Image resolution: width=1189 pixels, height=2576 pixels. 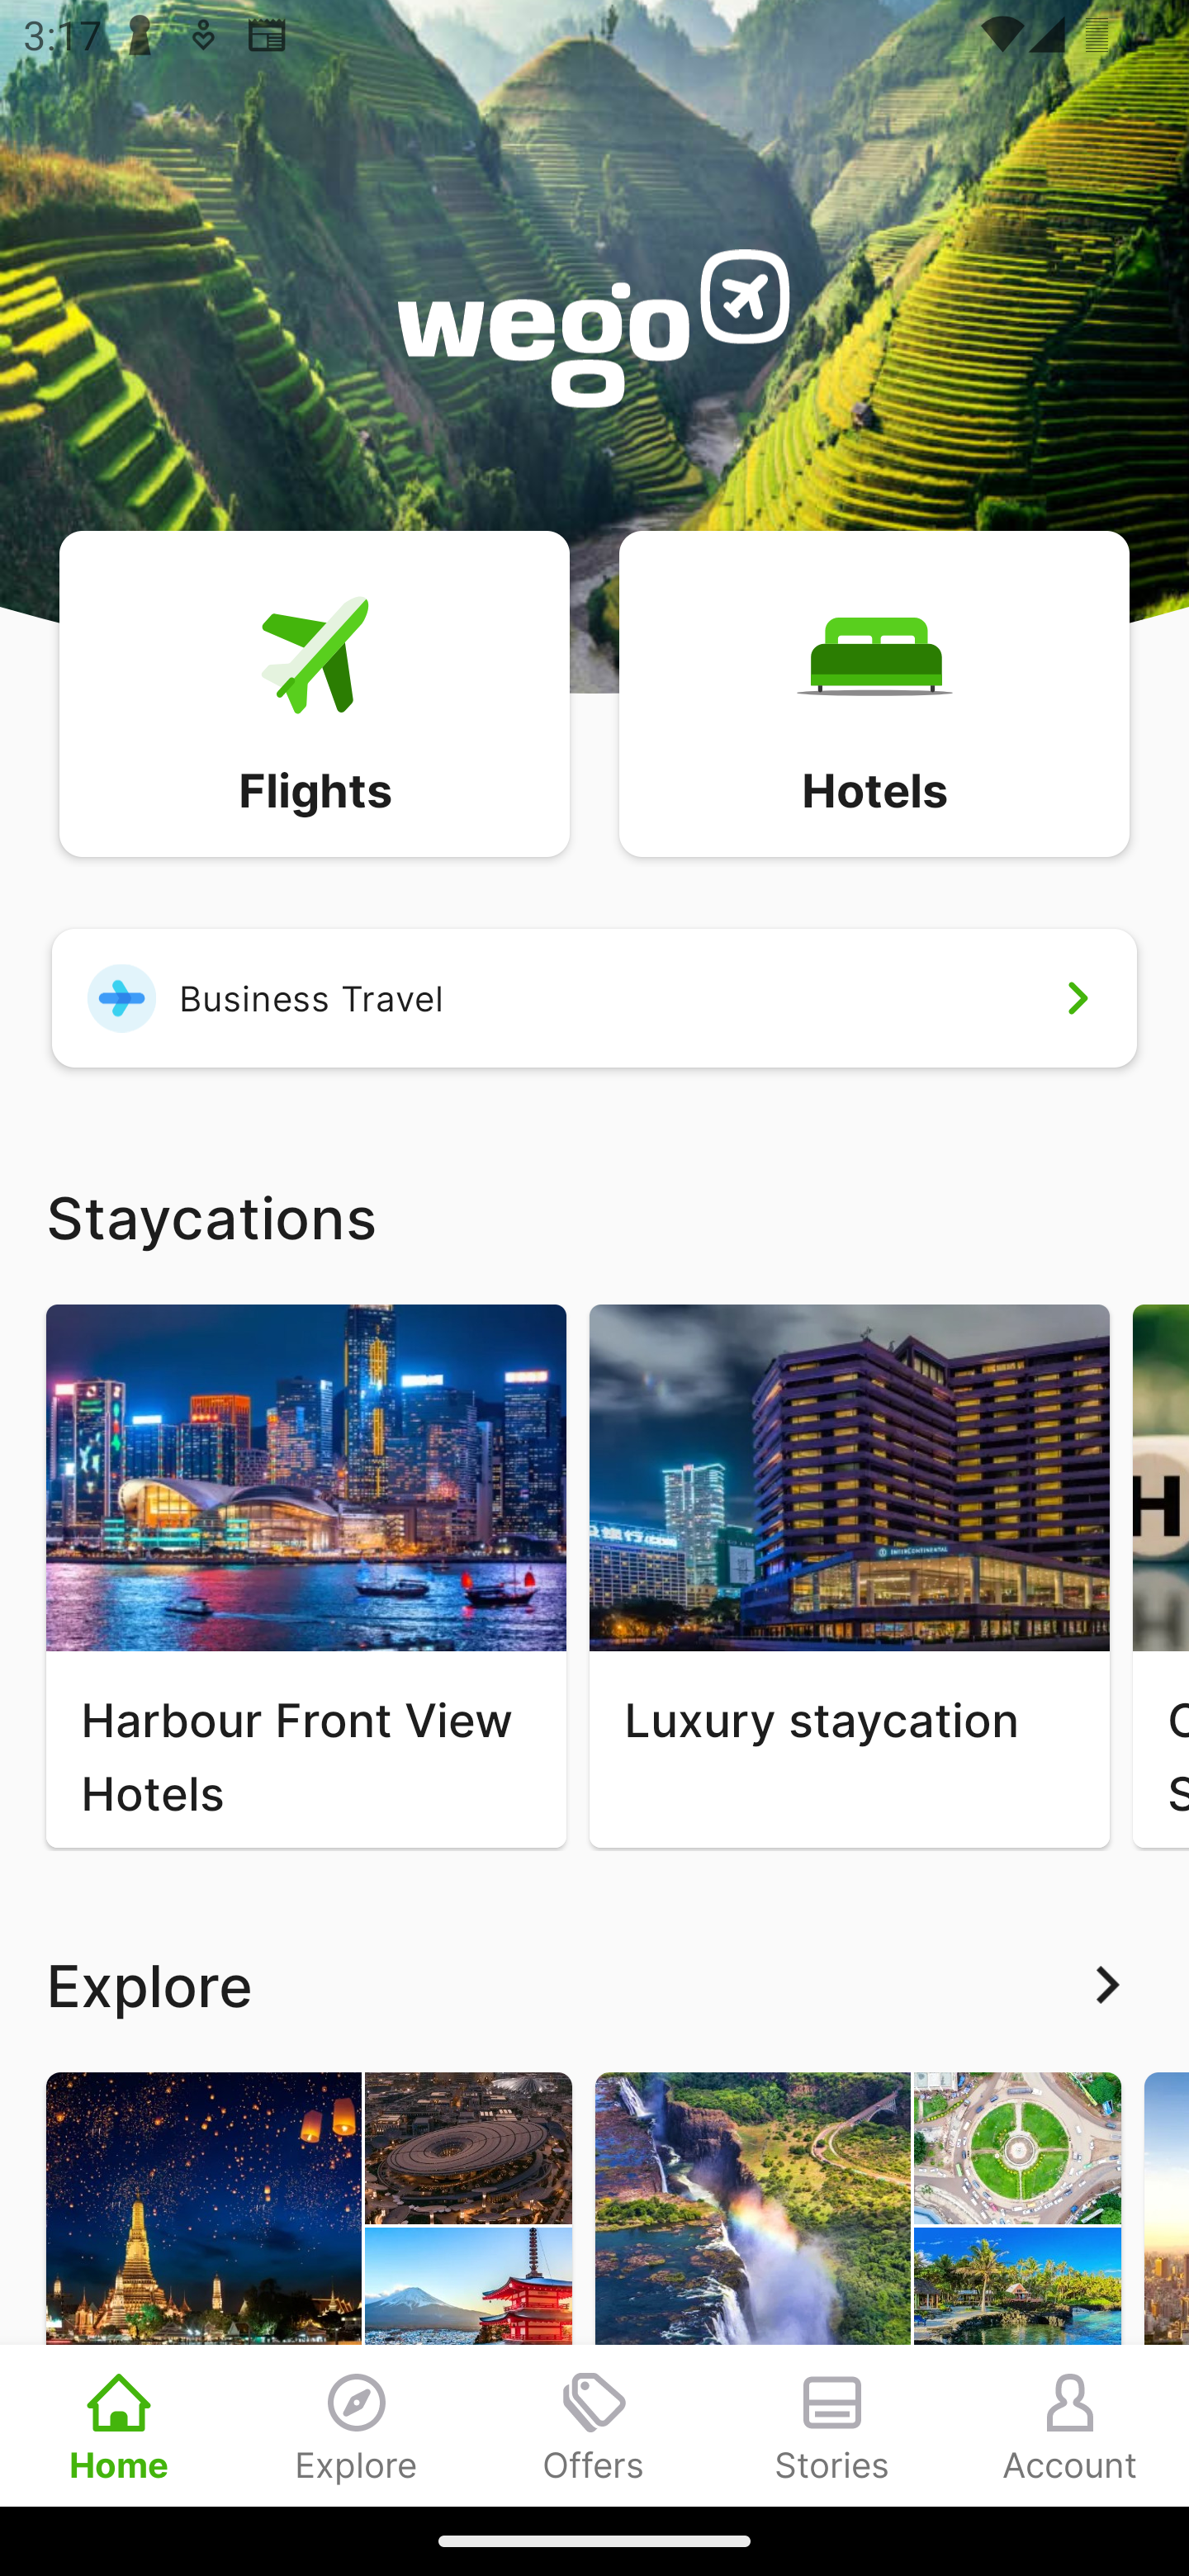 I want to click on Staycations, so click(x=594, y=1215).